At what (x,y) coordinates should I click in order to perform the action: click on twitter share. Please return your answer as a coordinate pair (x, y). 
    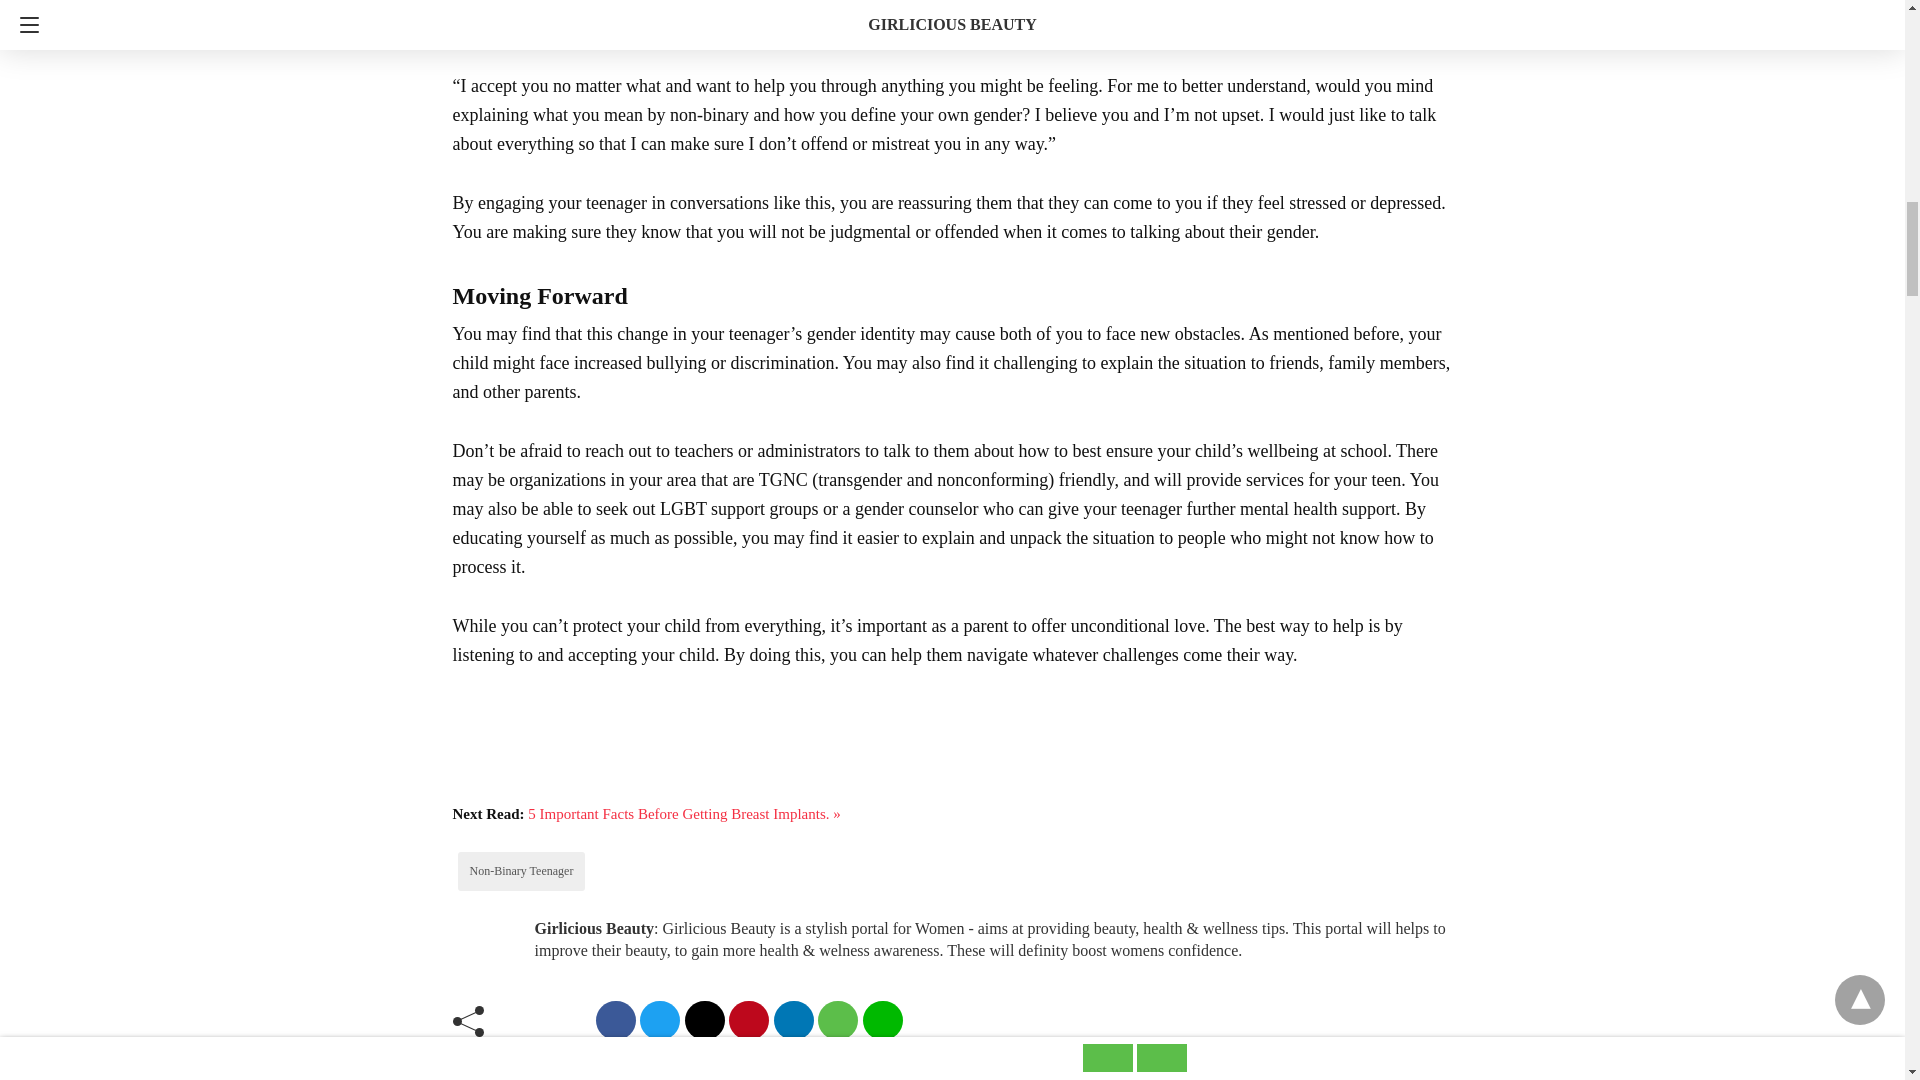
    Looking at the image, I should click on (659, 1020).